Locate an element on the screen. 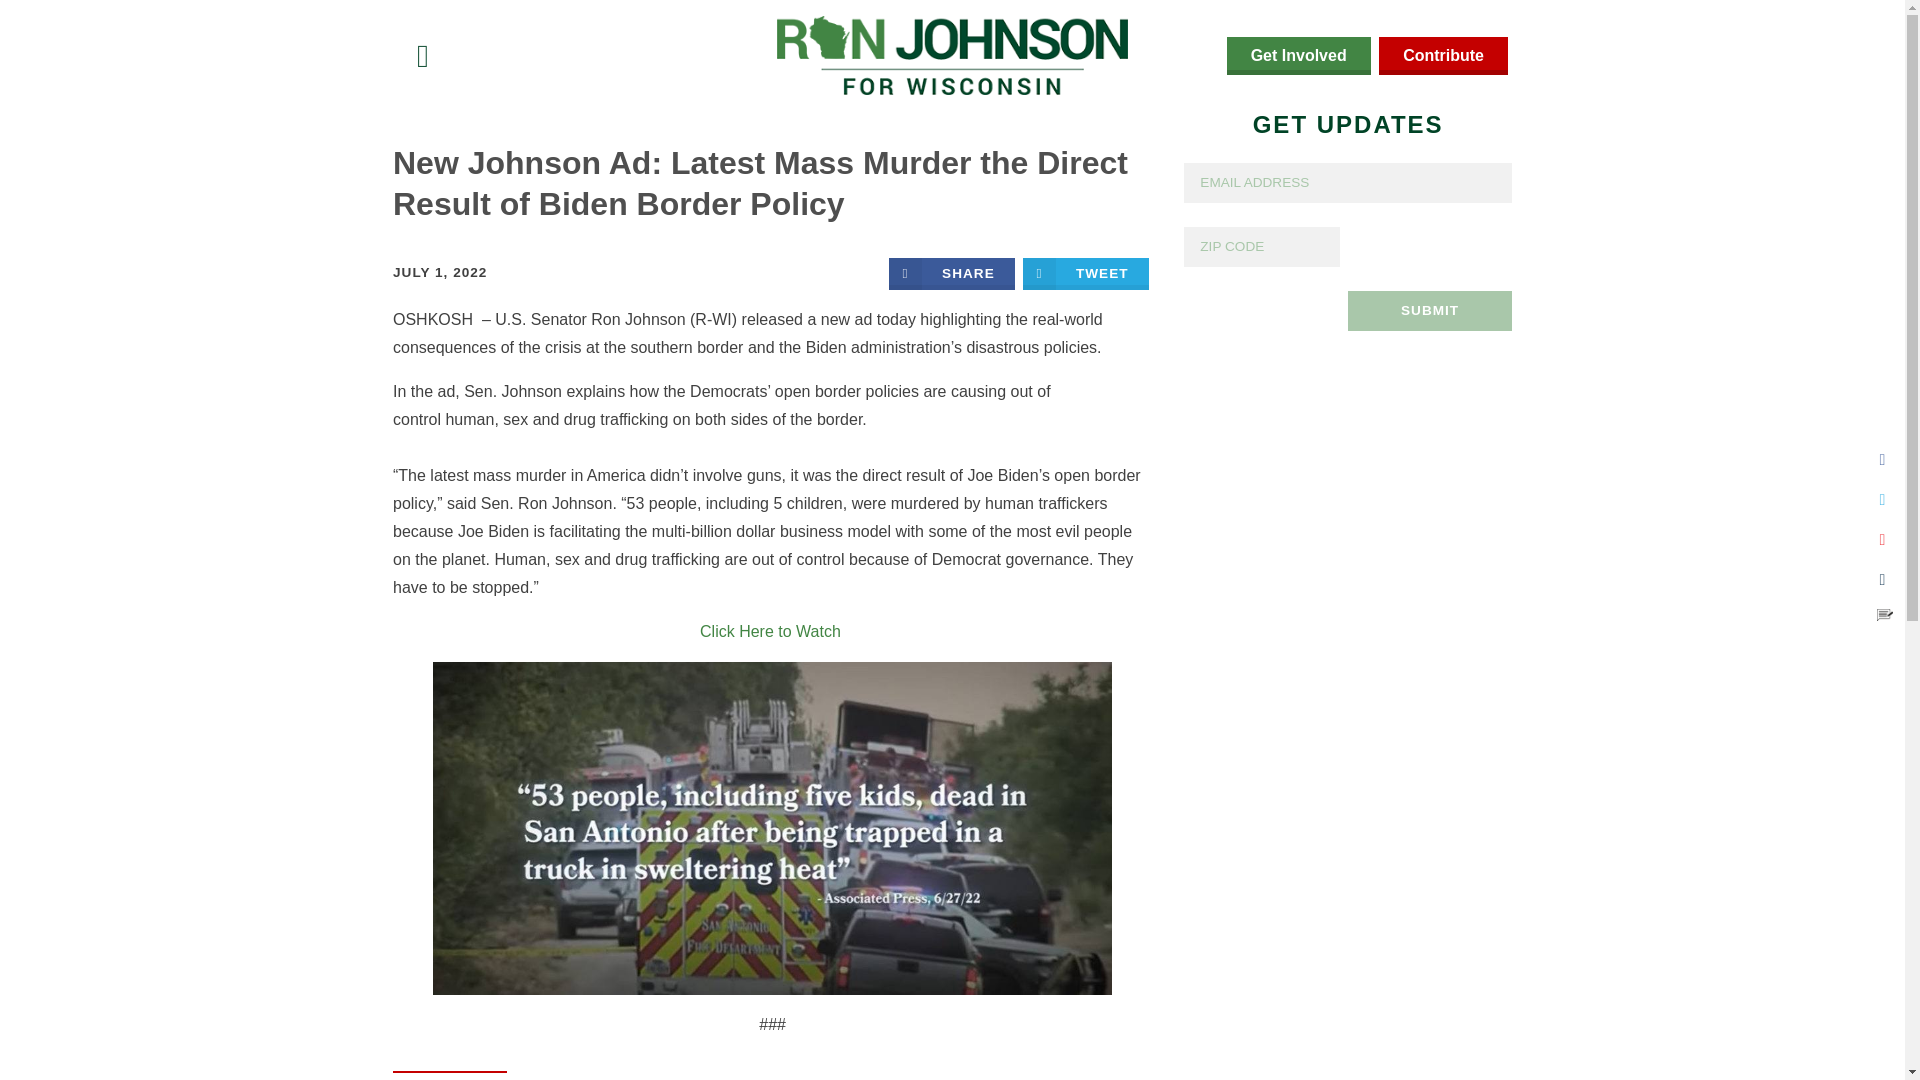 The height and width of the screenshot is (1080, 1920). TWEET is located at coordinates (1086, 274).